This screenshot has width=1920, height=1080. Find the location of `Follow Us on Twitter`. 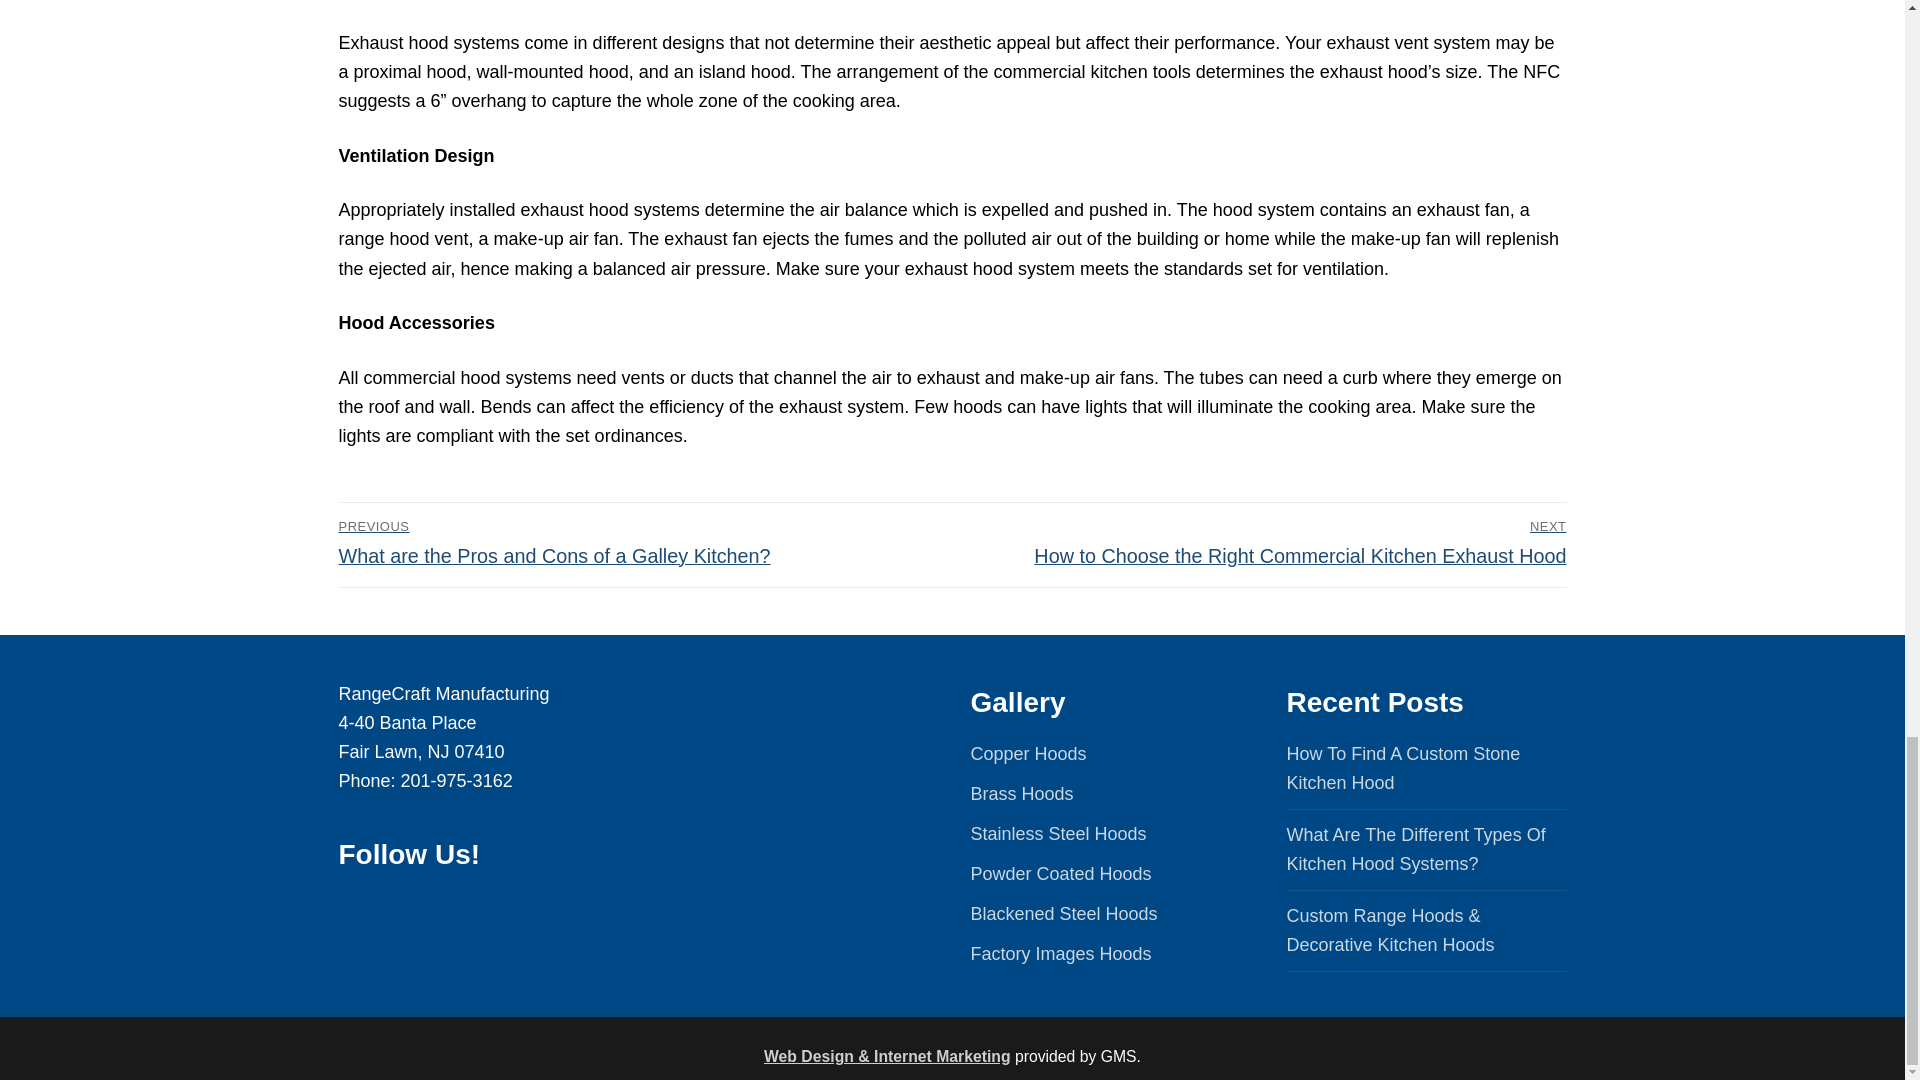

Follow Us on Twitter is located at coordinates (480, 908).